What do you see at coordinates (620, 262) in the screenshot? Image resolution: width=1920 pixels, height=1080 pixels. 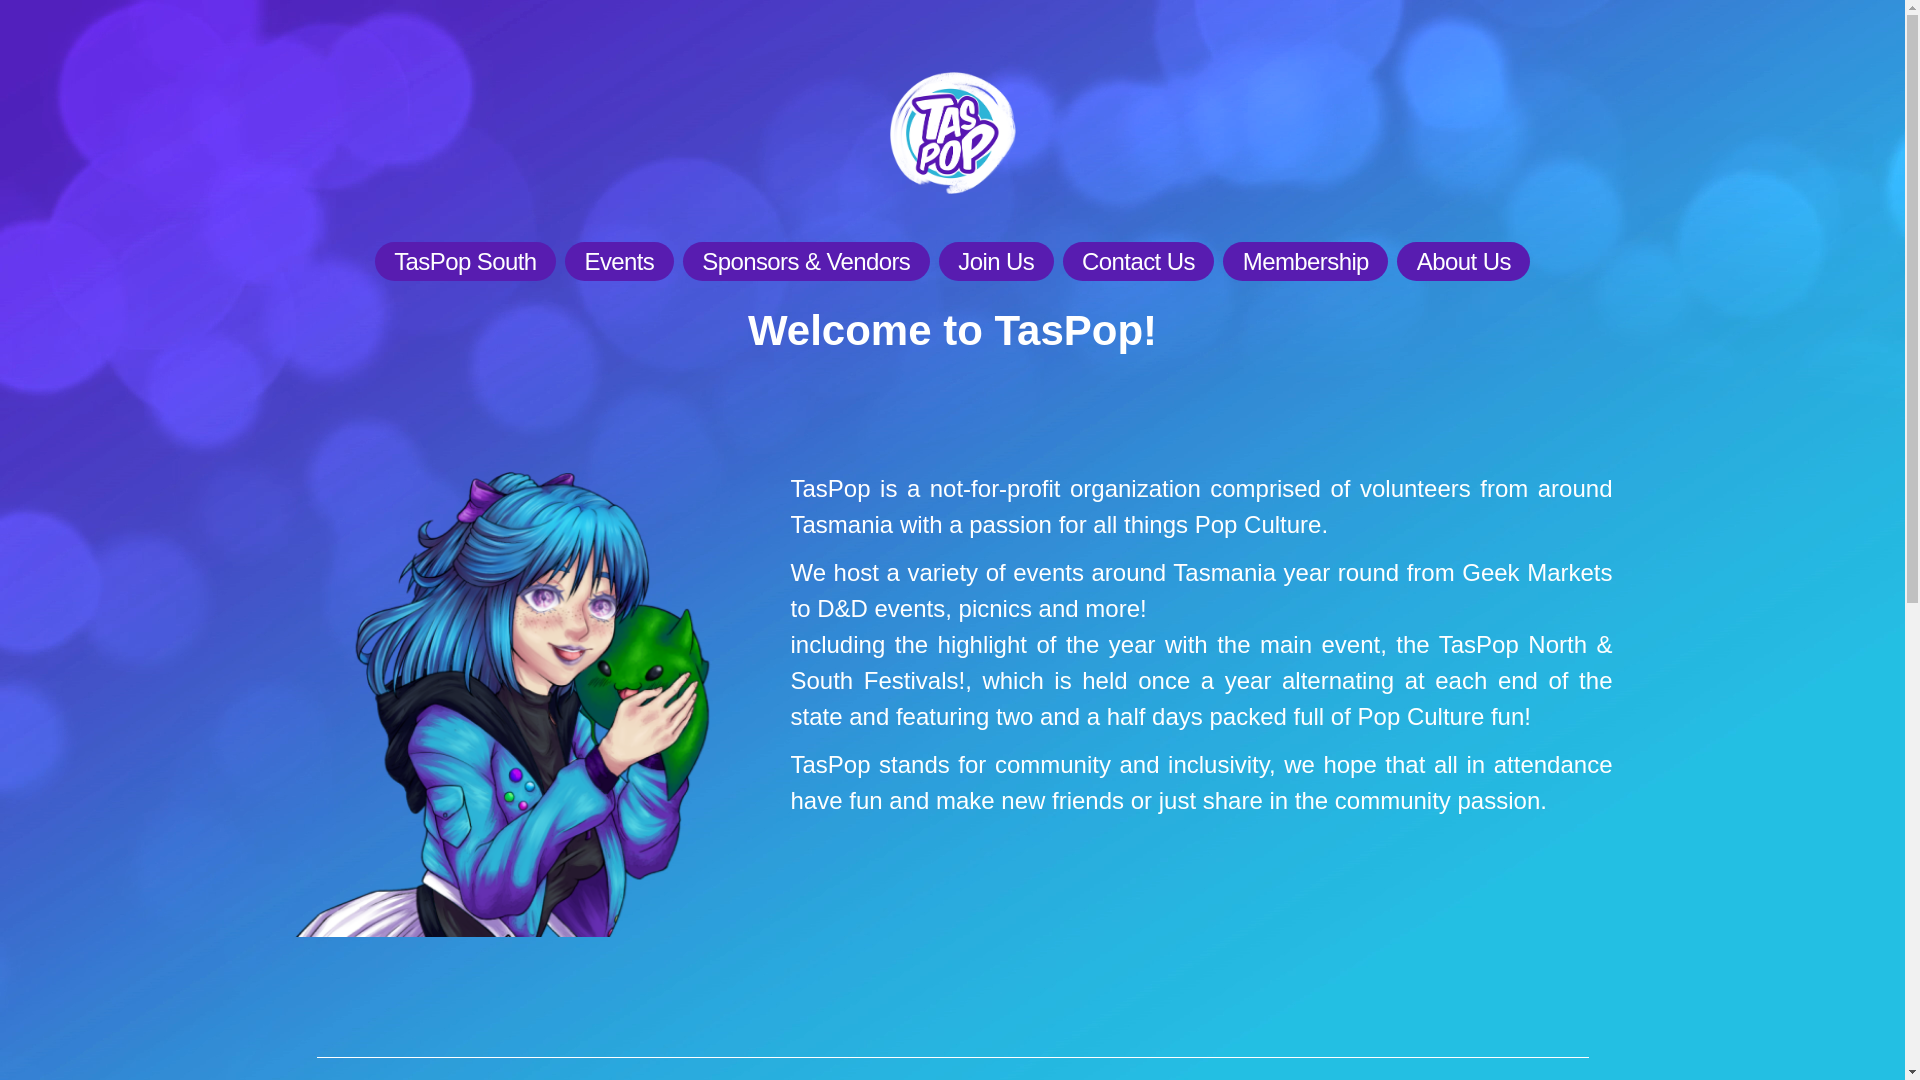 I see `Events` at bounding box center [620, 262].